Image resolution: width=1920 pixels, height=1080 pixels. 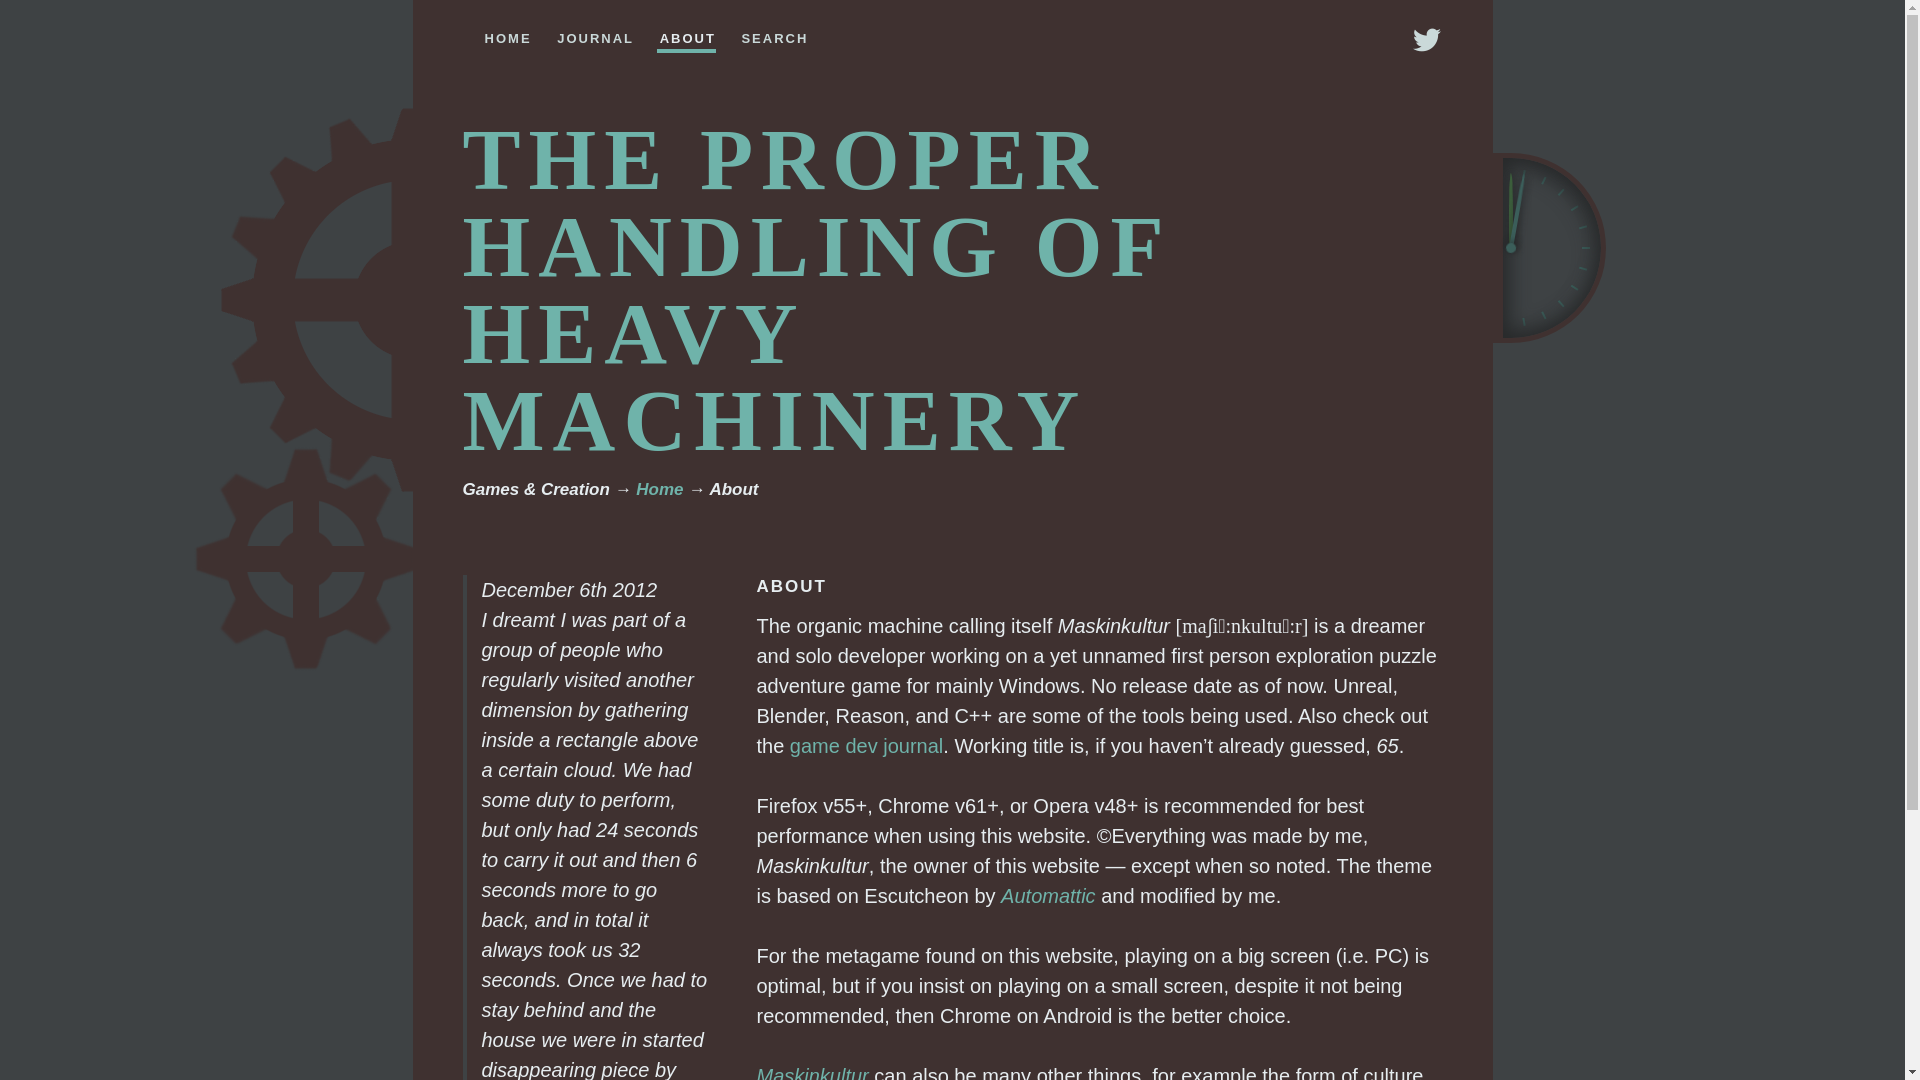 What do you see at coordinates (866, 746) in the screenshot?
I see `game dev journal` at bounding box center [866, 746].